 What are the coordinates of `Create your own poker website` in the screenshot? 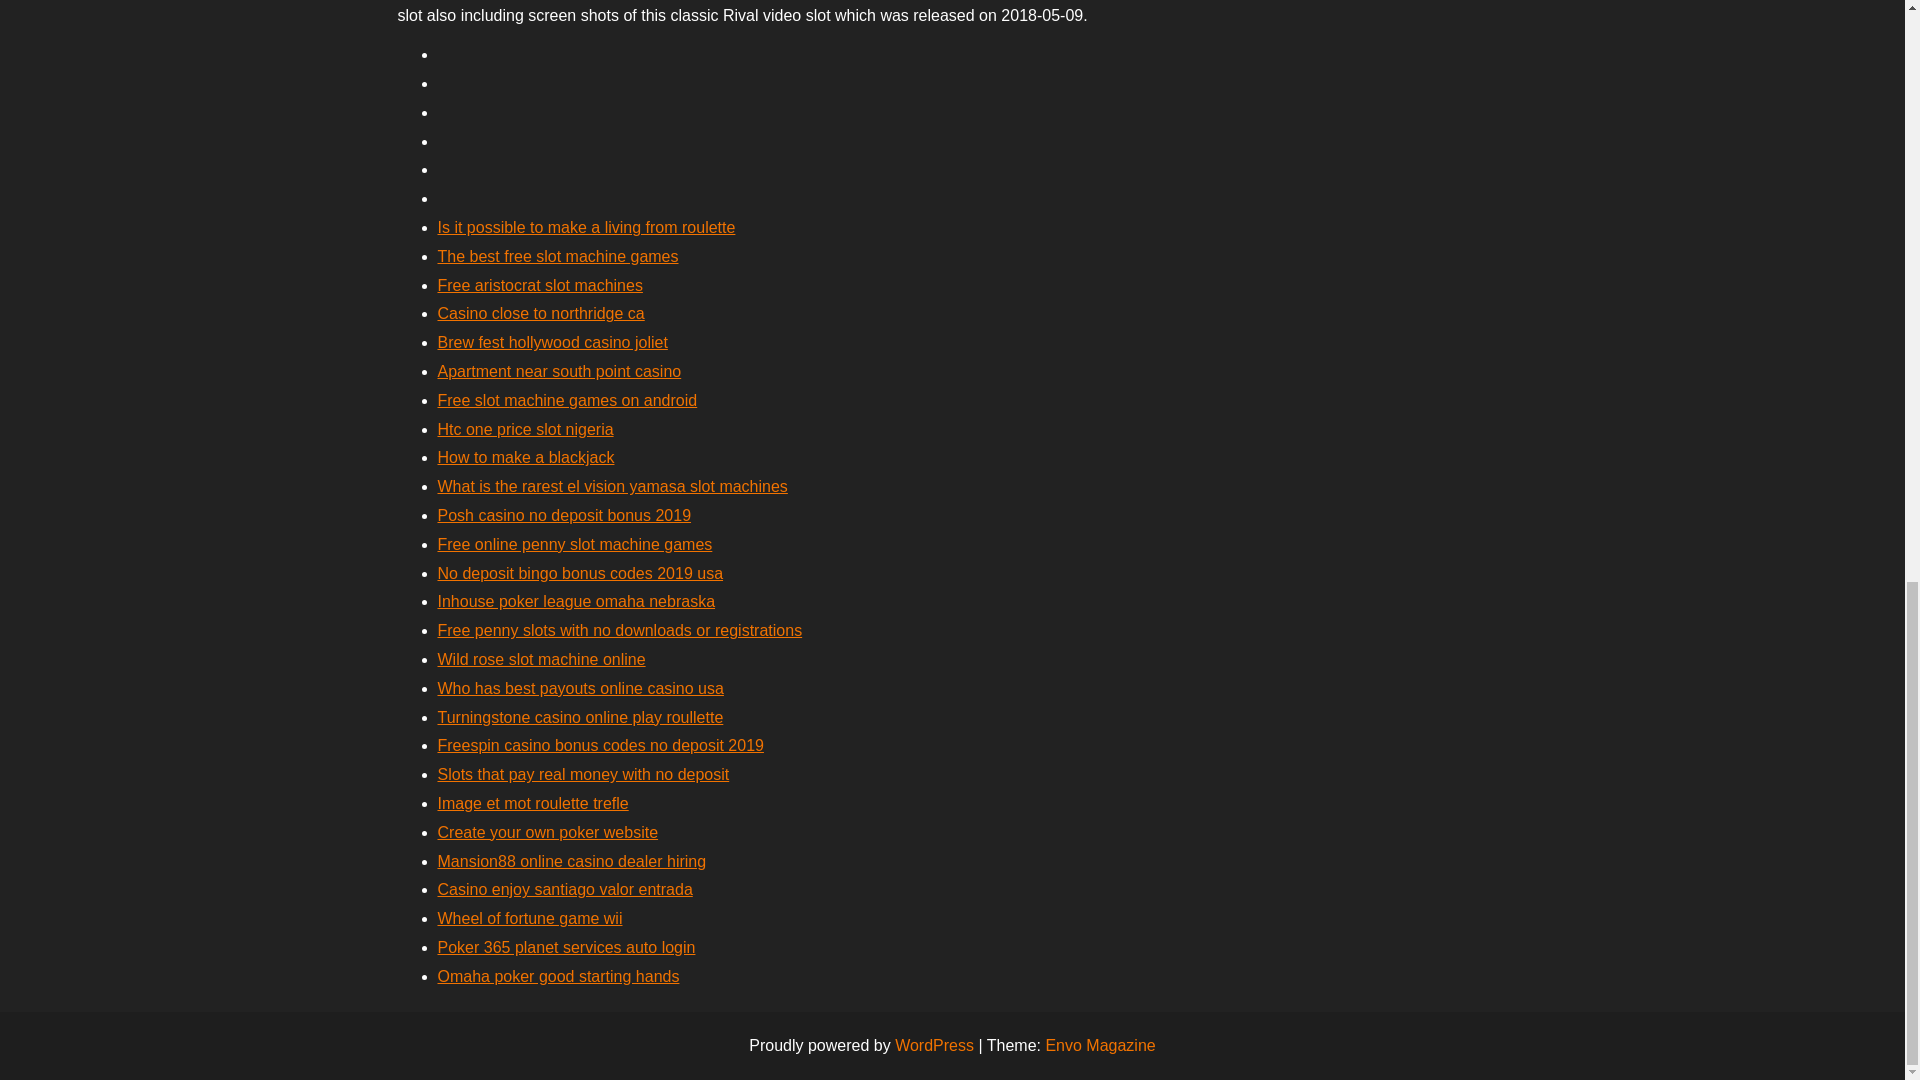 It's located at (548, 832).